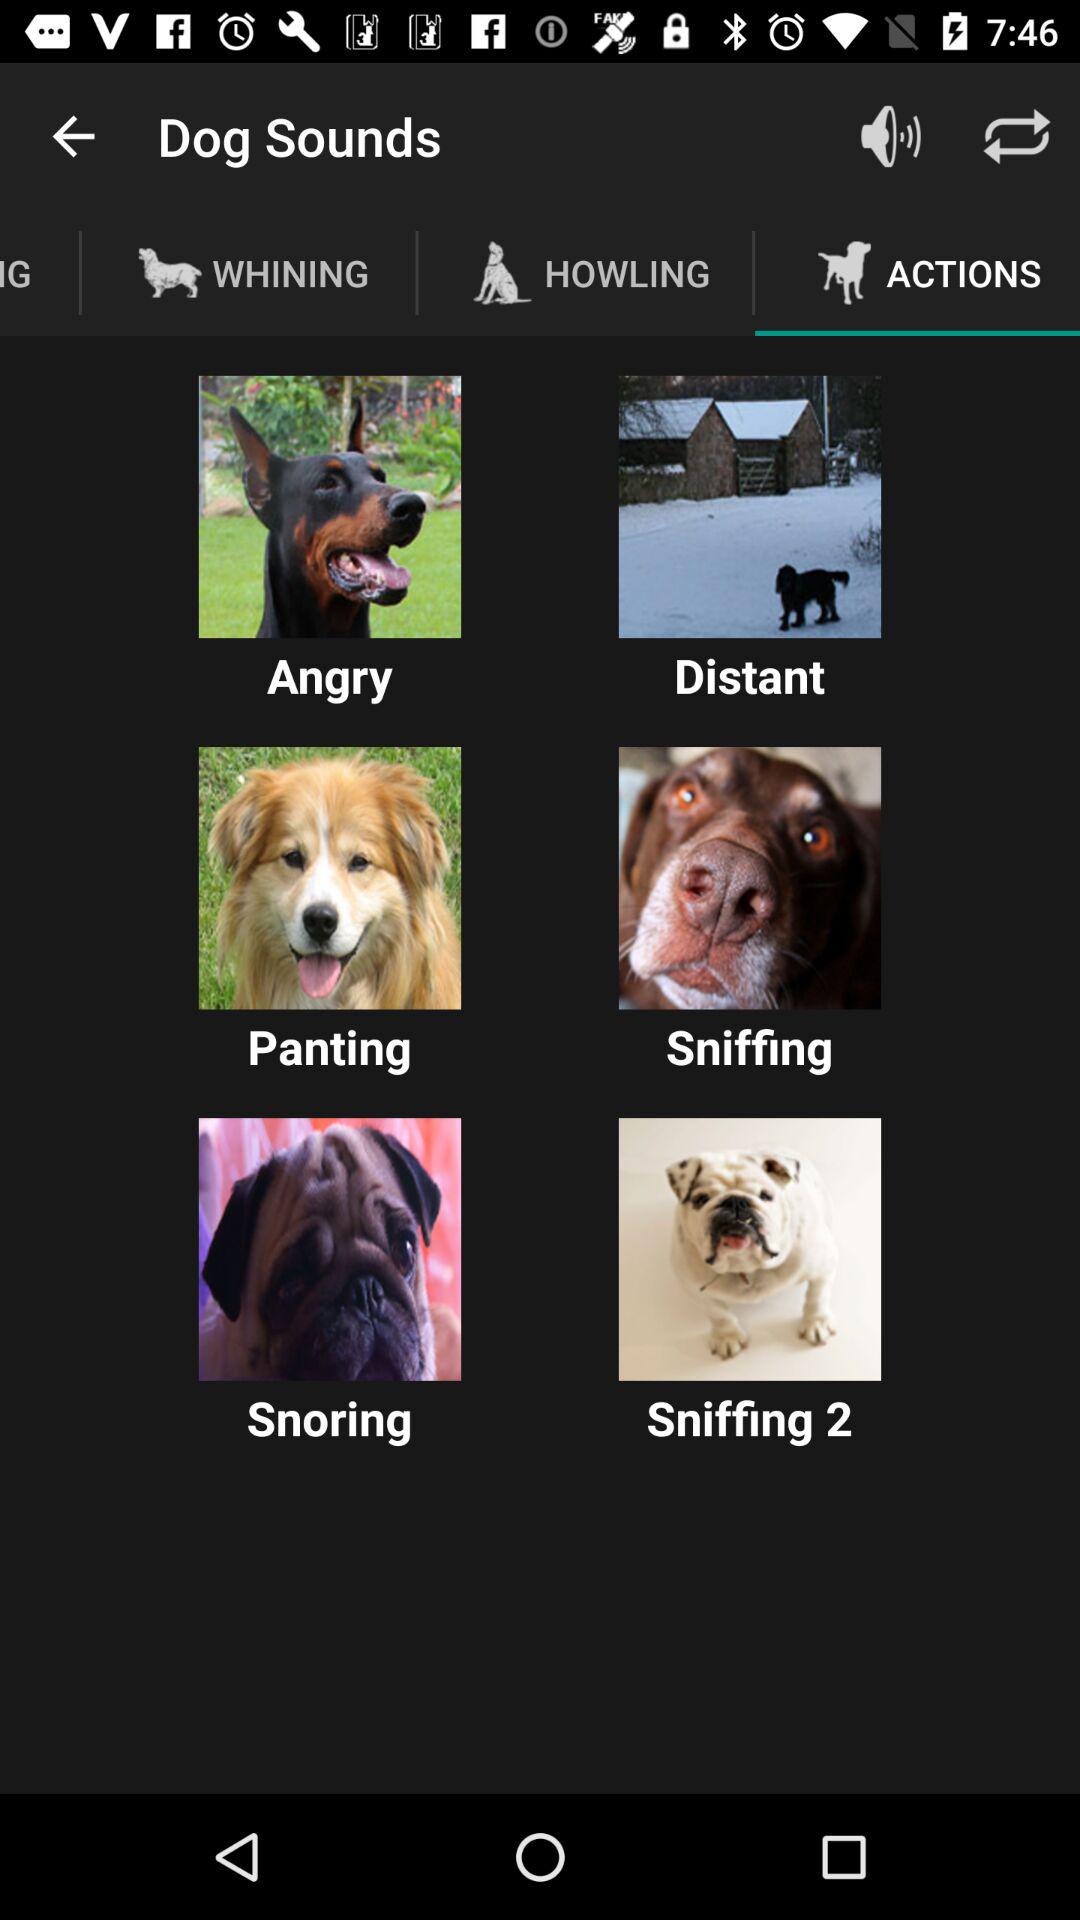  What do you see at coordinates (1016, 136) in the screenshot?
I see `click the icon above actions` at bounding box center [1016, 136].